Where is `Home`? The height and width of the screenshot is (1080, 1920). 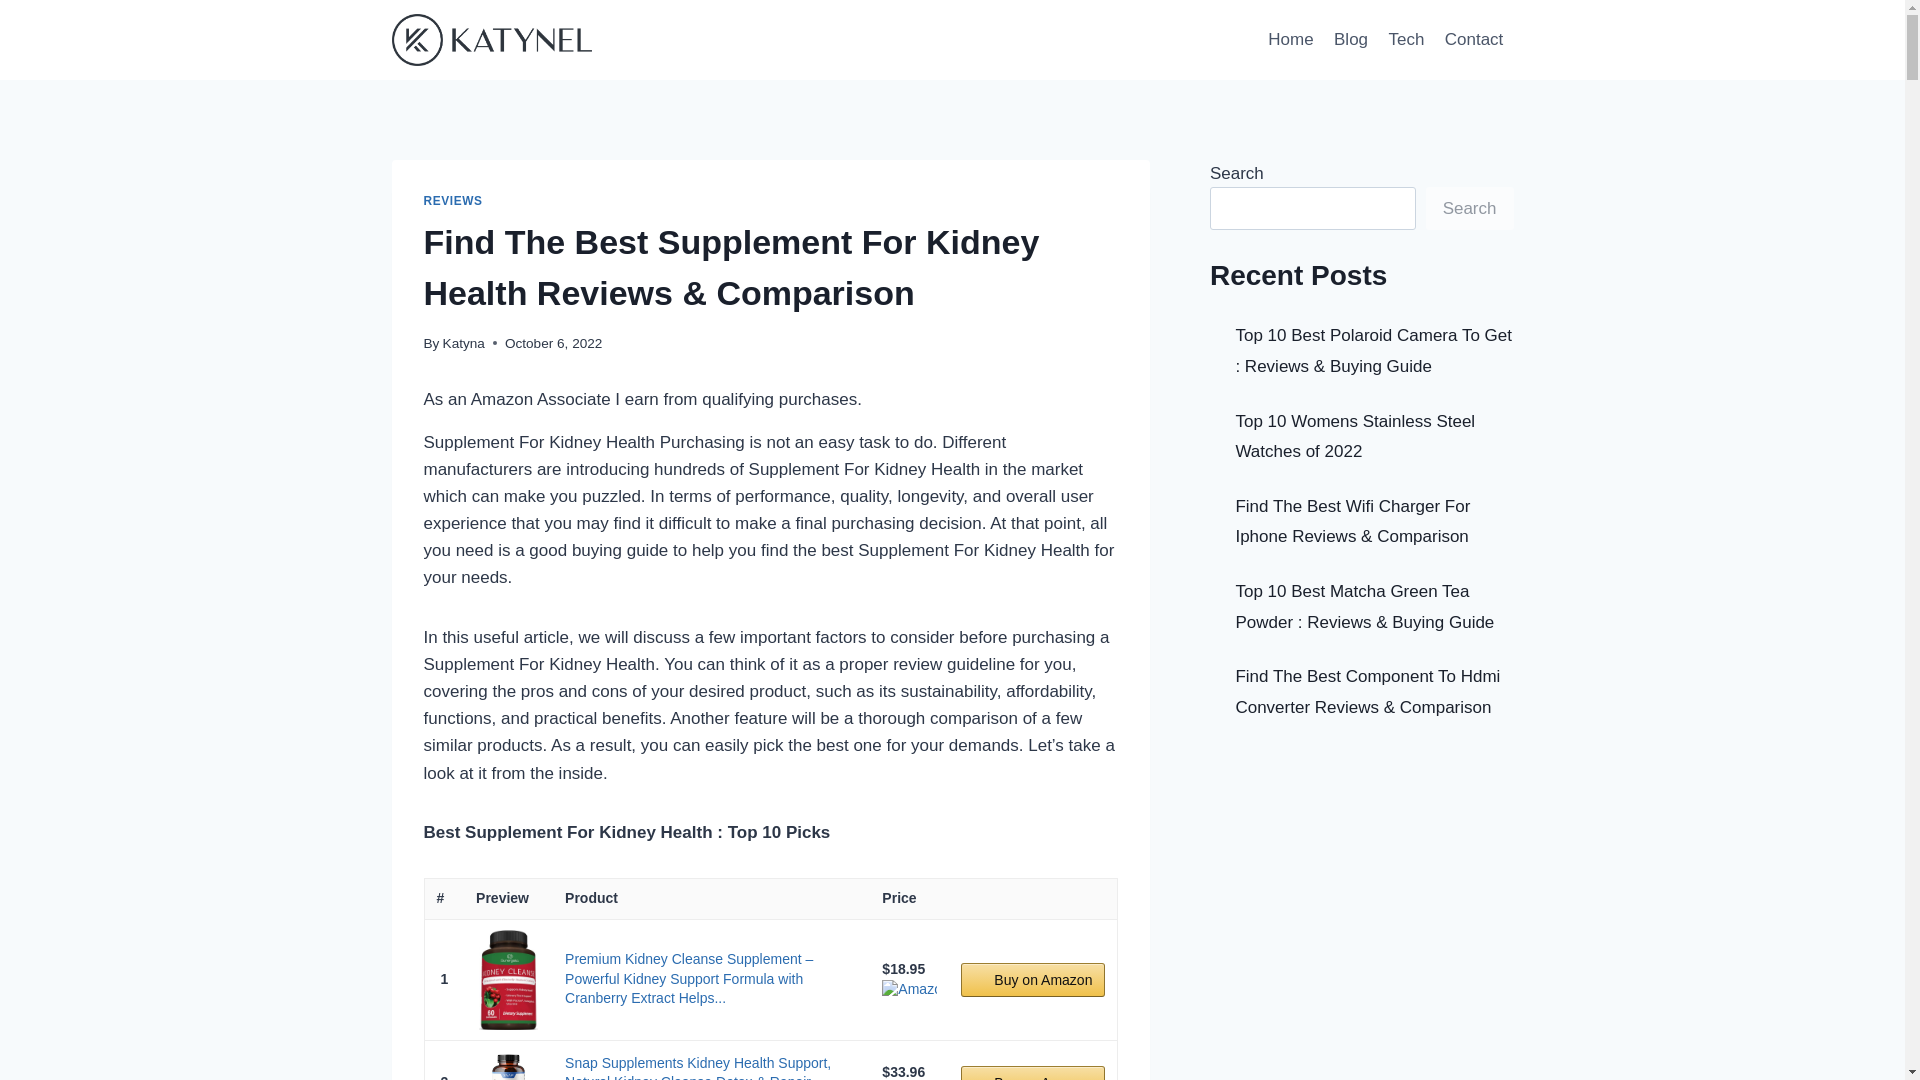 Home is located at coordinates (1290, 40).